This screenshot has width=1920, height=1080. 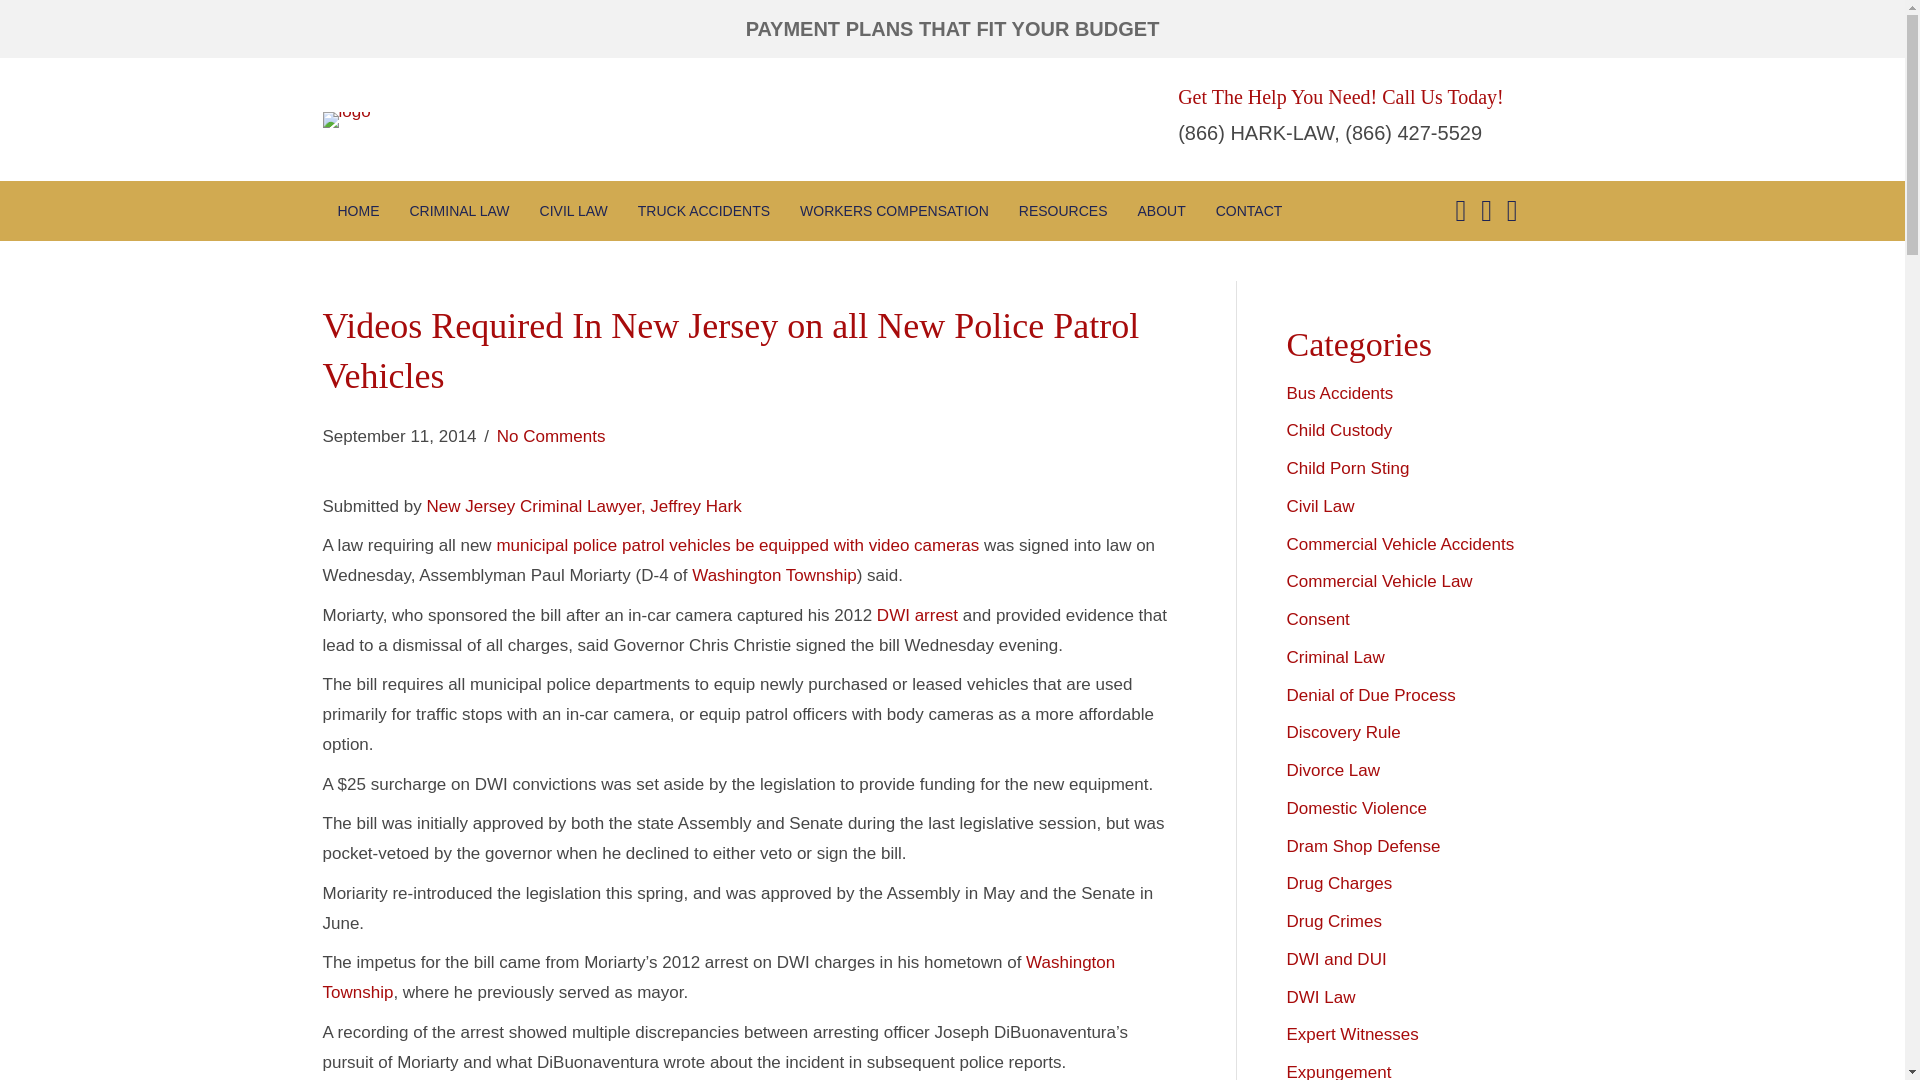 What do you see at coordinates (584, 506) in the screenshot?
I see `New Jersey Criminal Lawyer Jeffrey Hark` at bounding box center [584, 506].